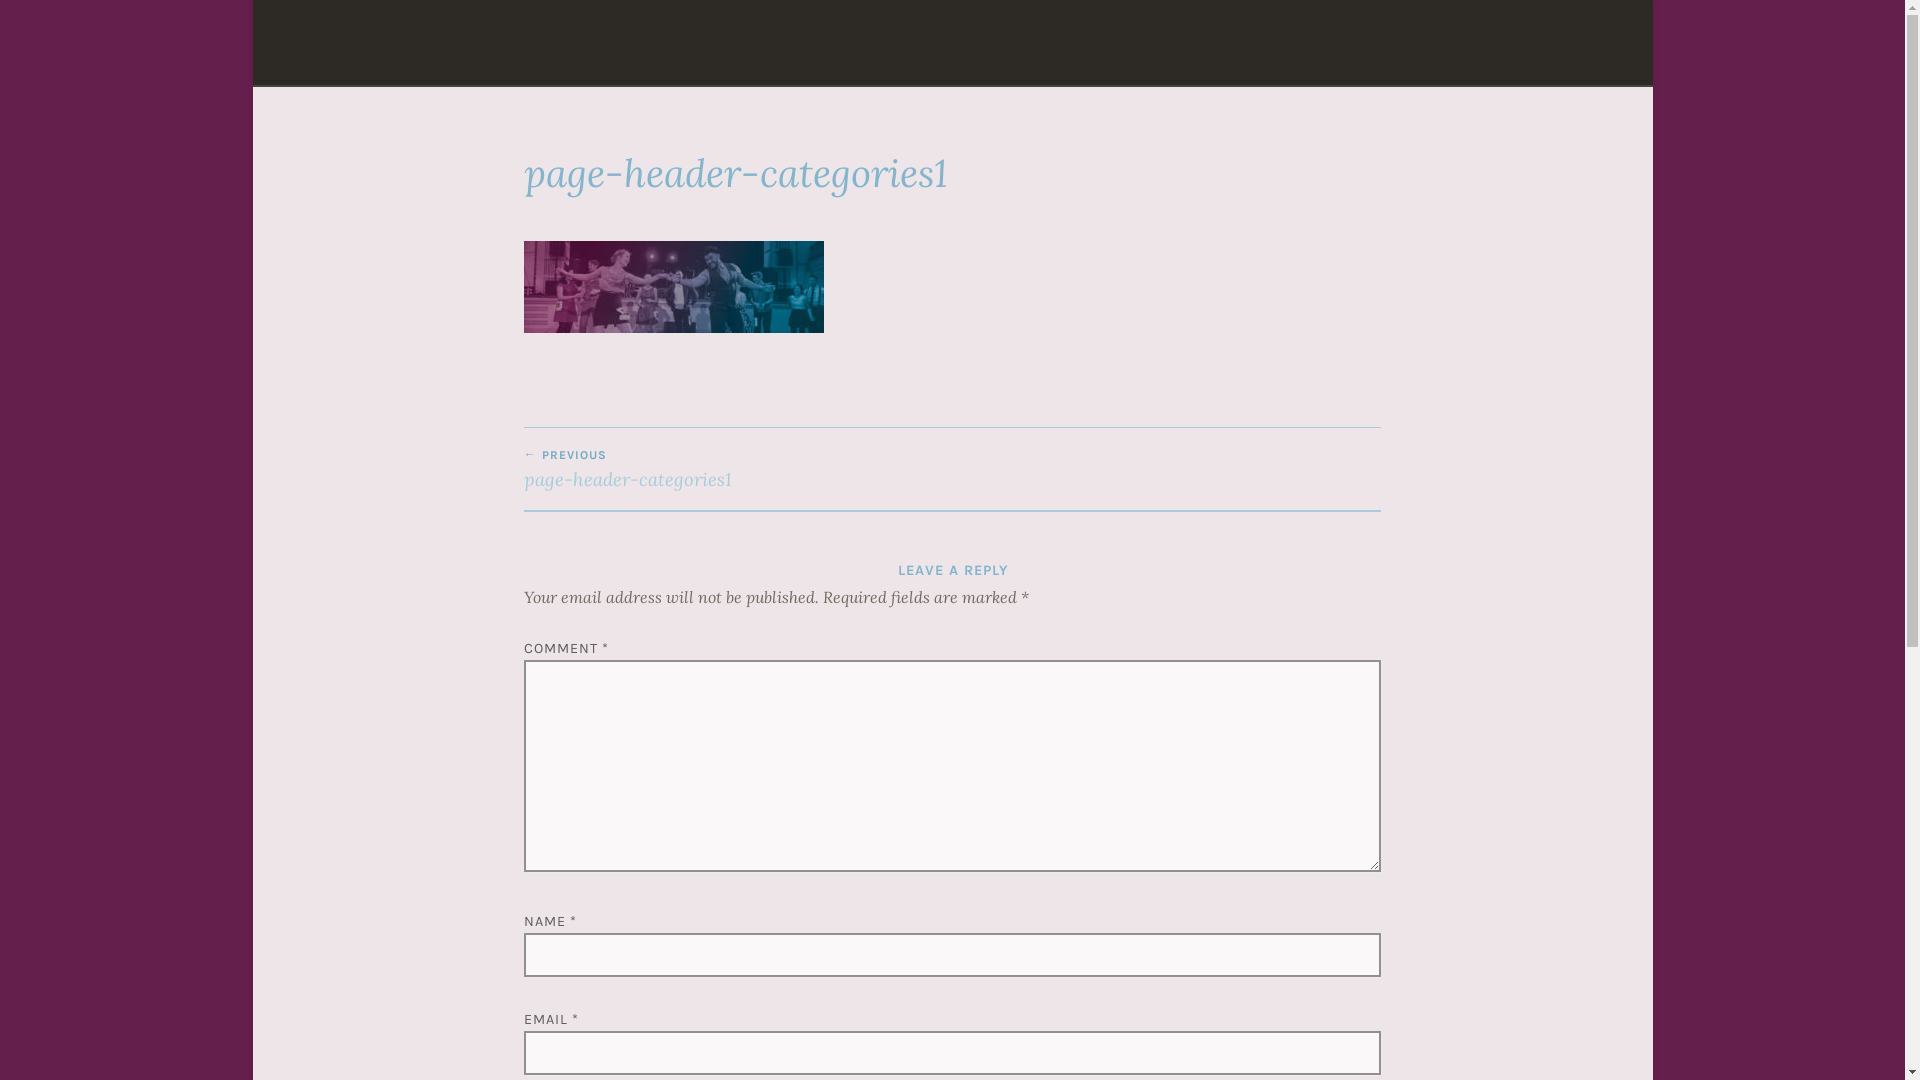 This screenshot has width=1920, height=1080. What do you see at coordinates (1074, 71) in the screenshot?
I see `LINDYROYALE.COM.AU` at bounding box center [1074, 71].